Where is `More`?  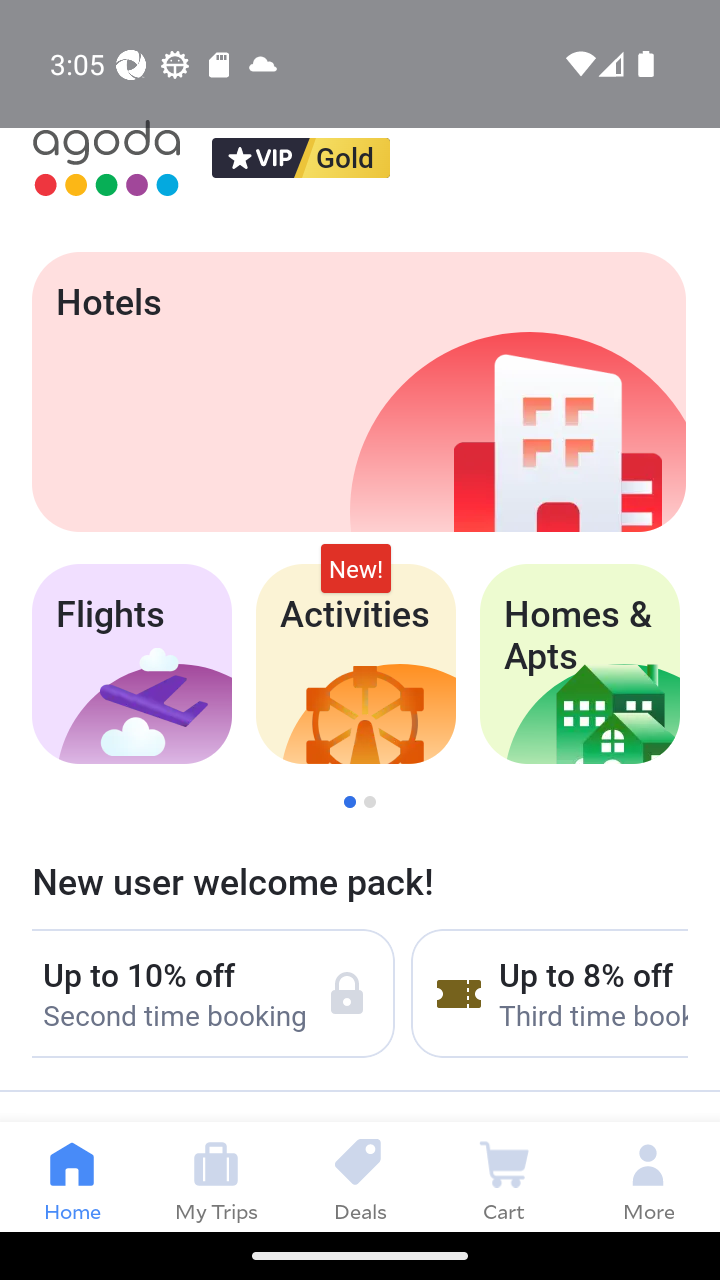 More is located at coordinates (648, 1176).